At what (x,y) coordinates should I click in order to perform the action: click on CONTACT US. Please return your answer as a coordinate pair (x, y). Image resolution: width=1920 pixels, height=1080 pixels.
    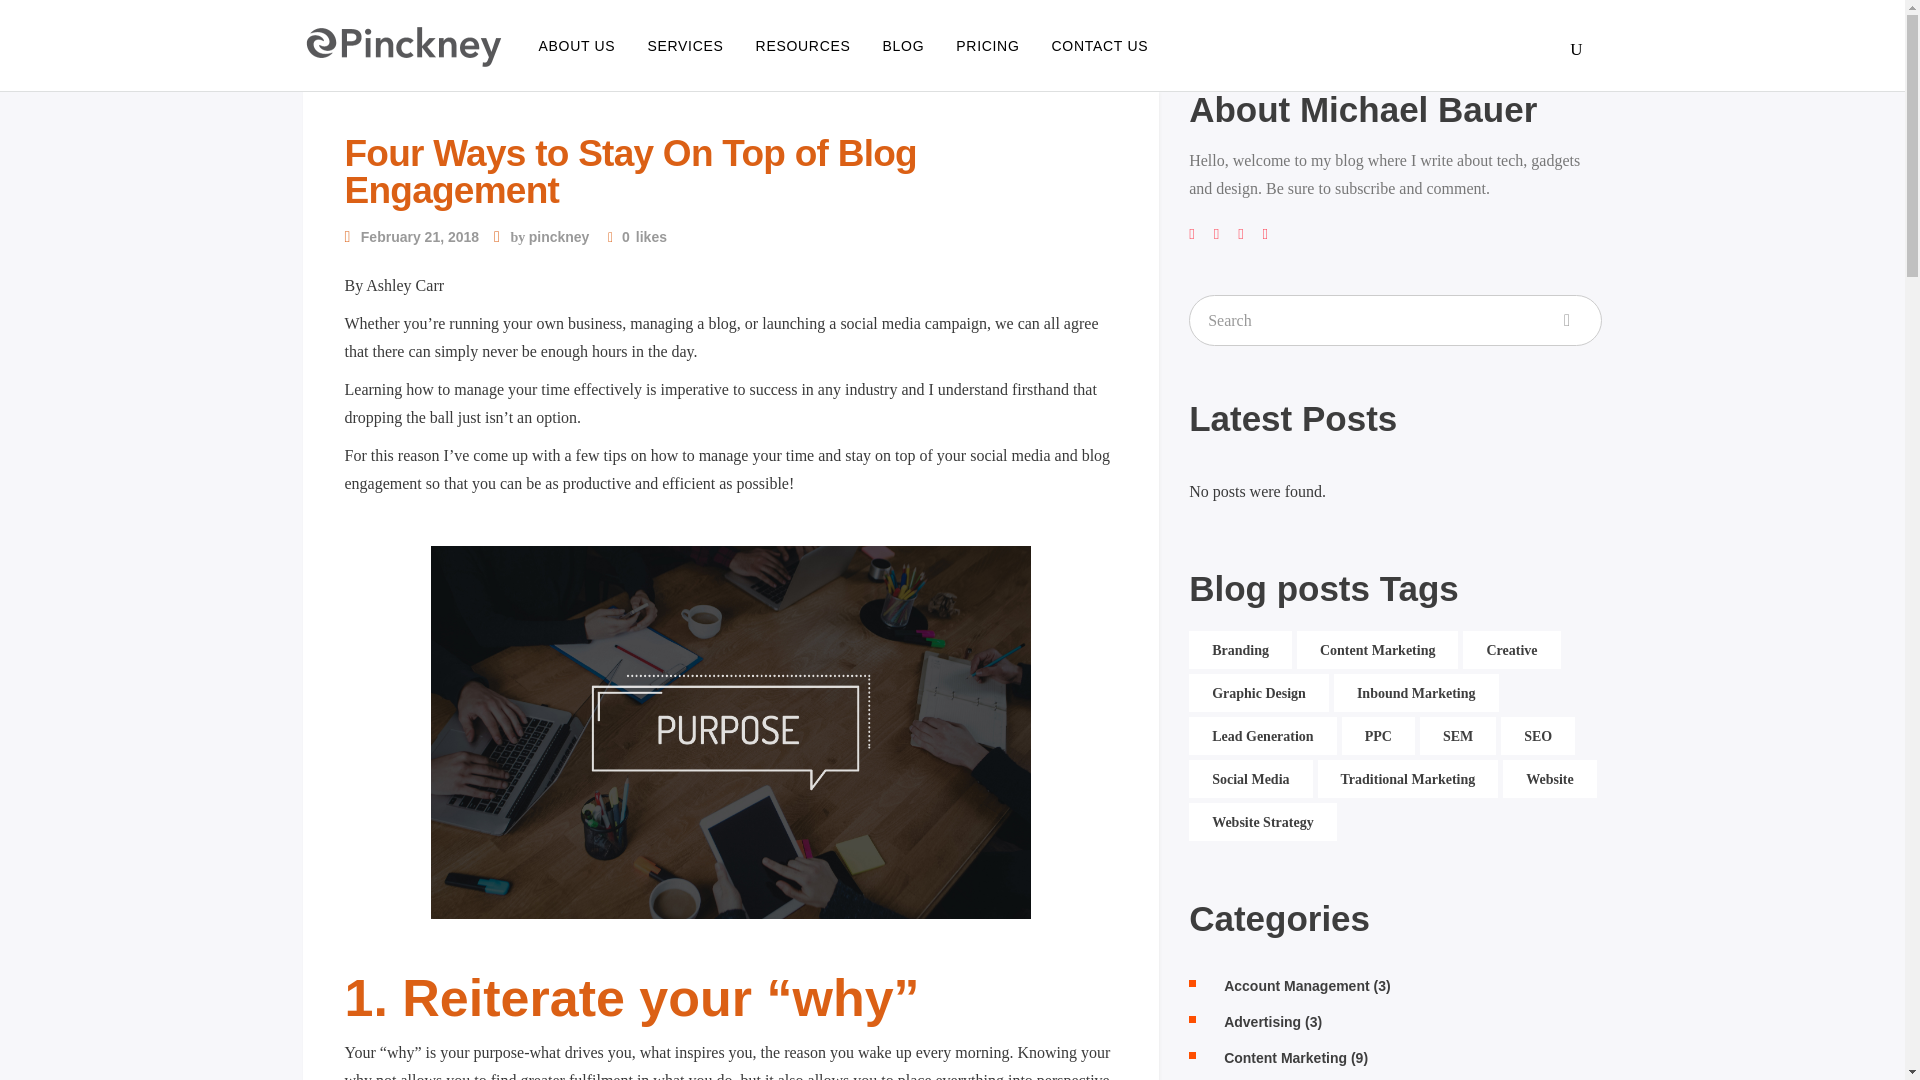
    Looking at the image, I should click on (1100, 45).